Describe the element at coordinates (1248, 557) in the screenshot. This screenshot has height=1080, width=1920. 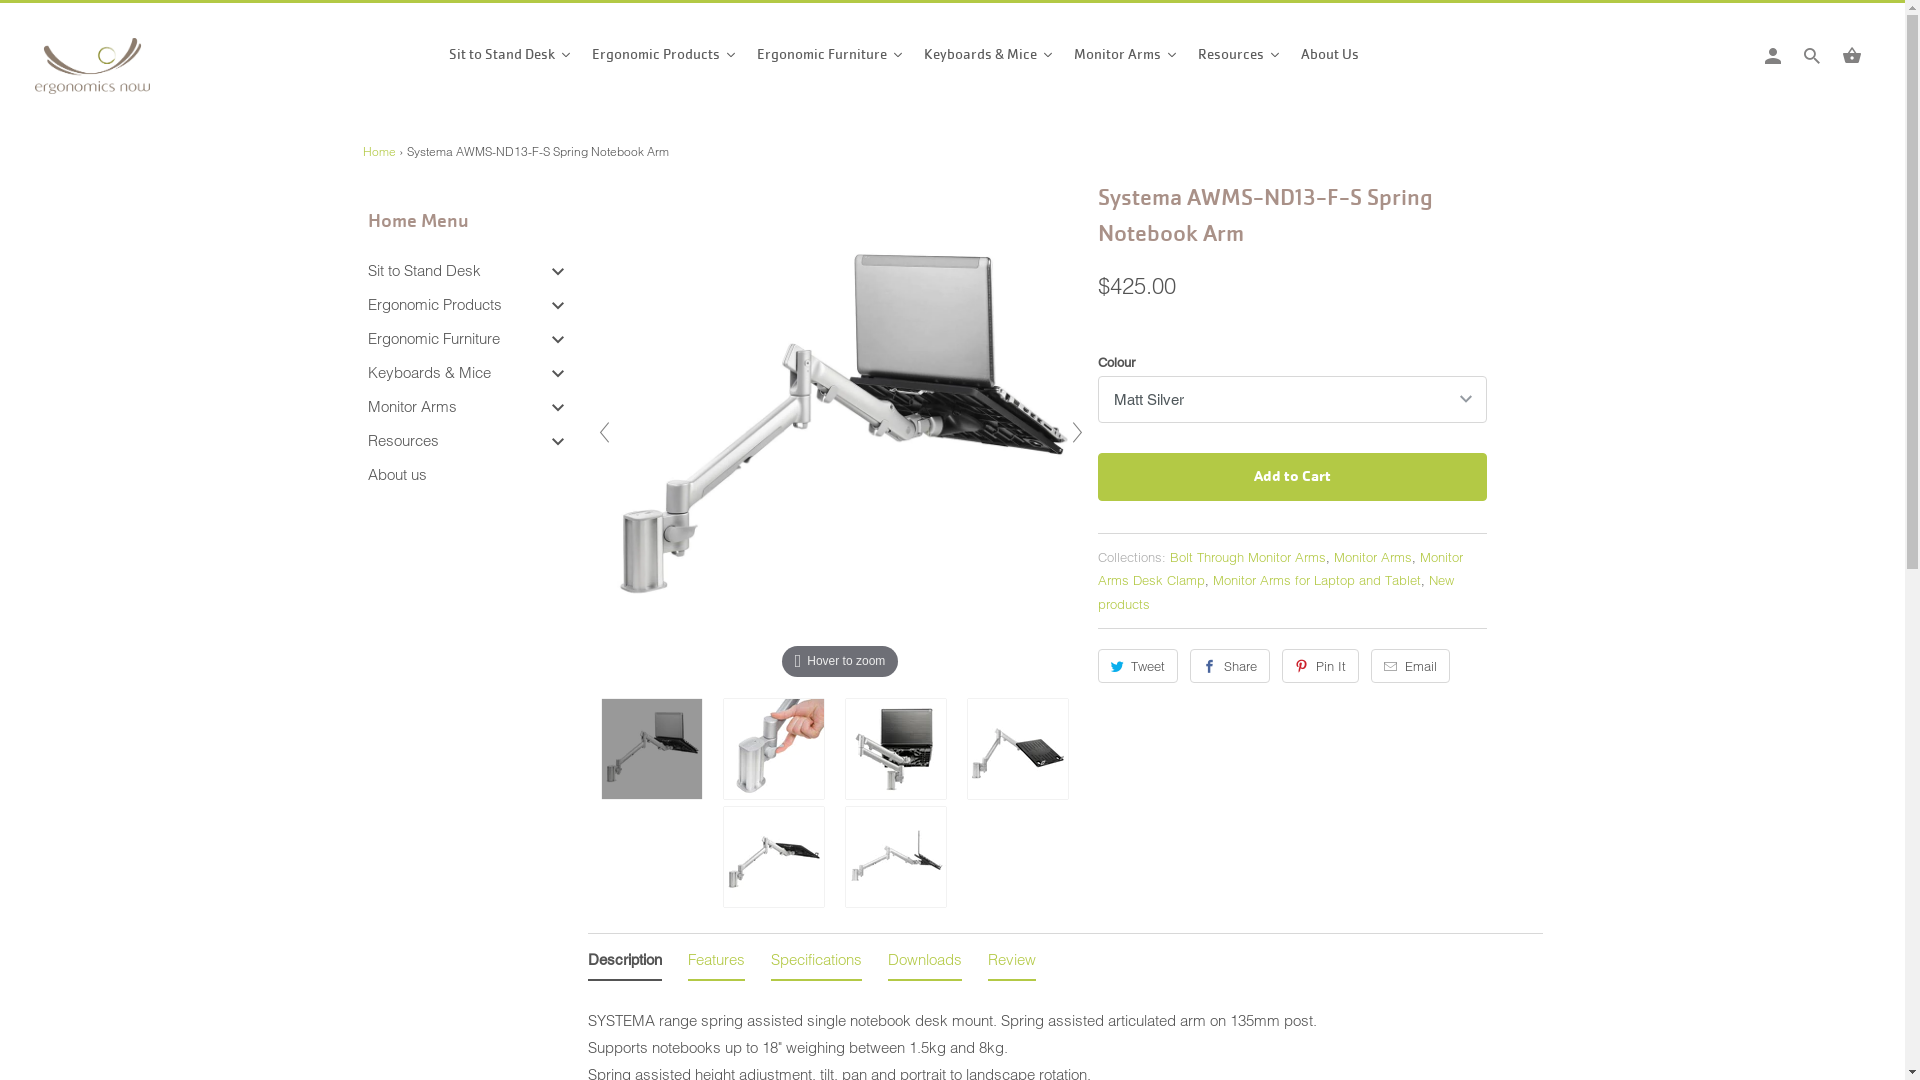
I see `Bolt Through Monitor Arms` at that location.